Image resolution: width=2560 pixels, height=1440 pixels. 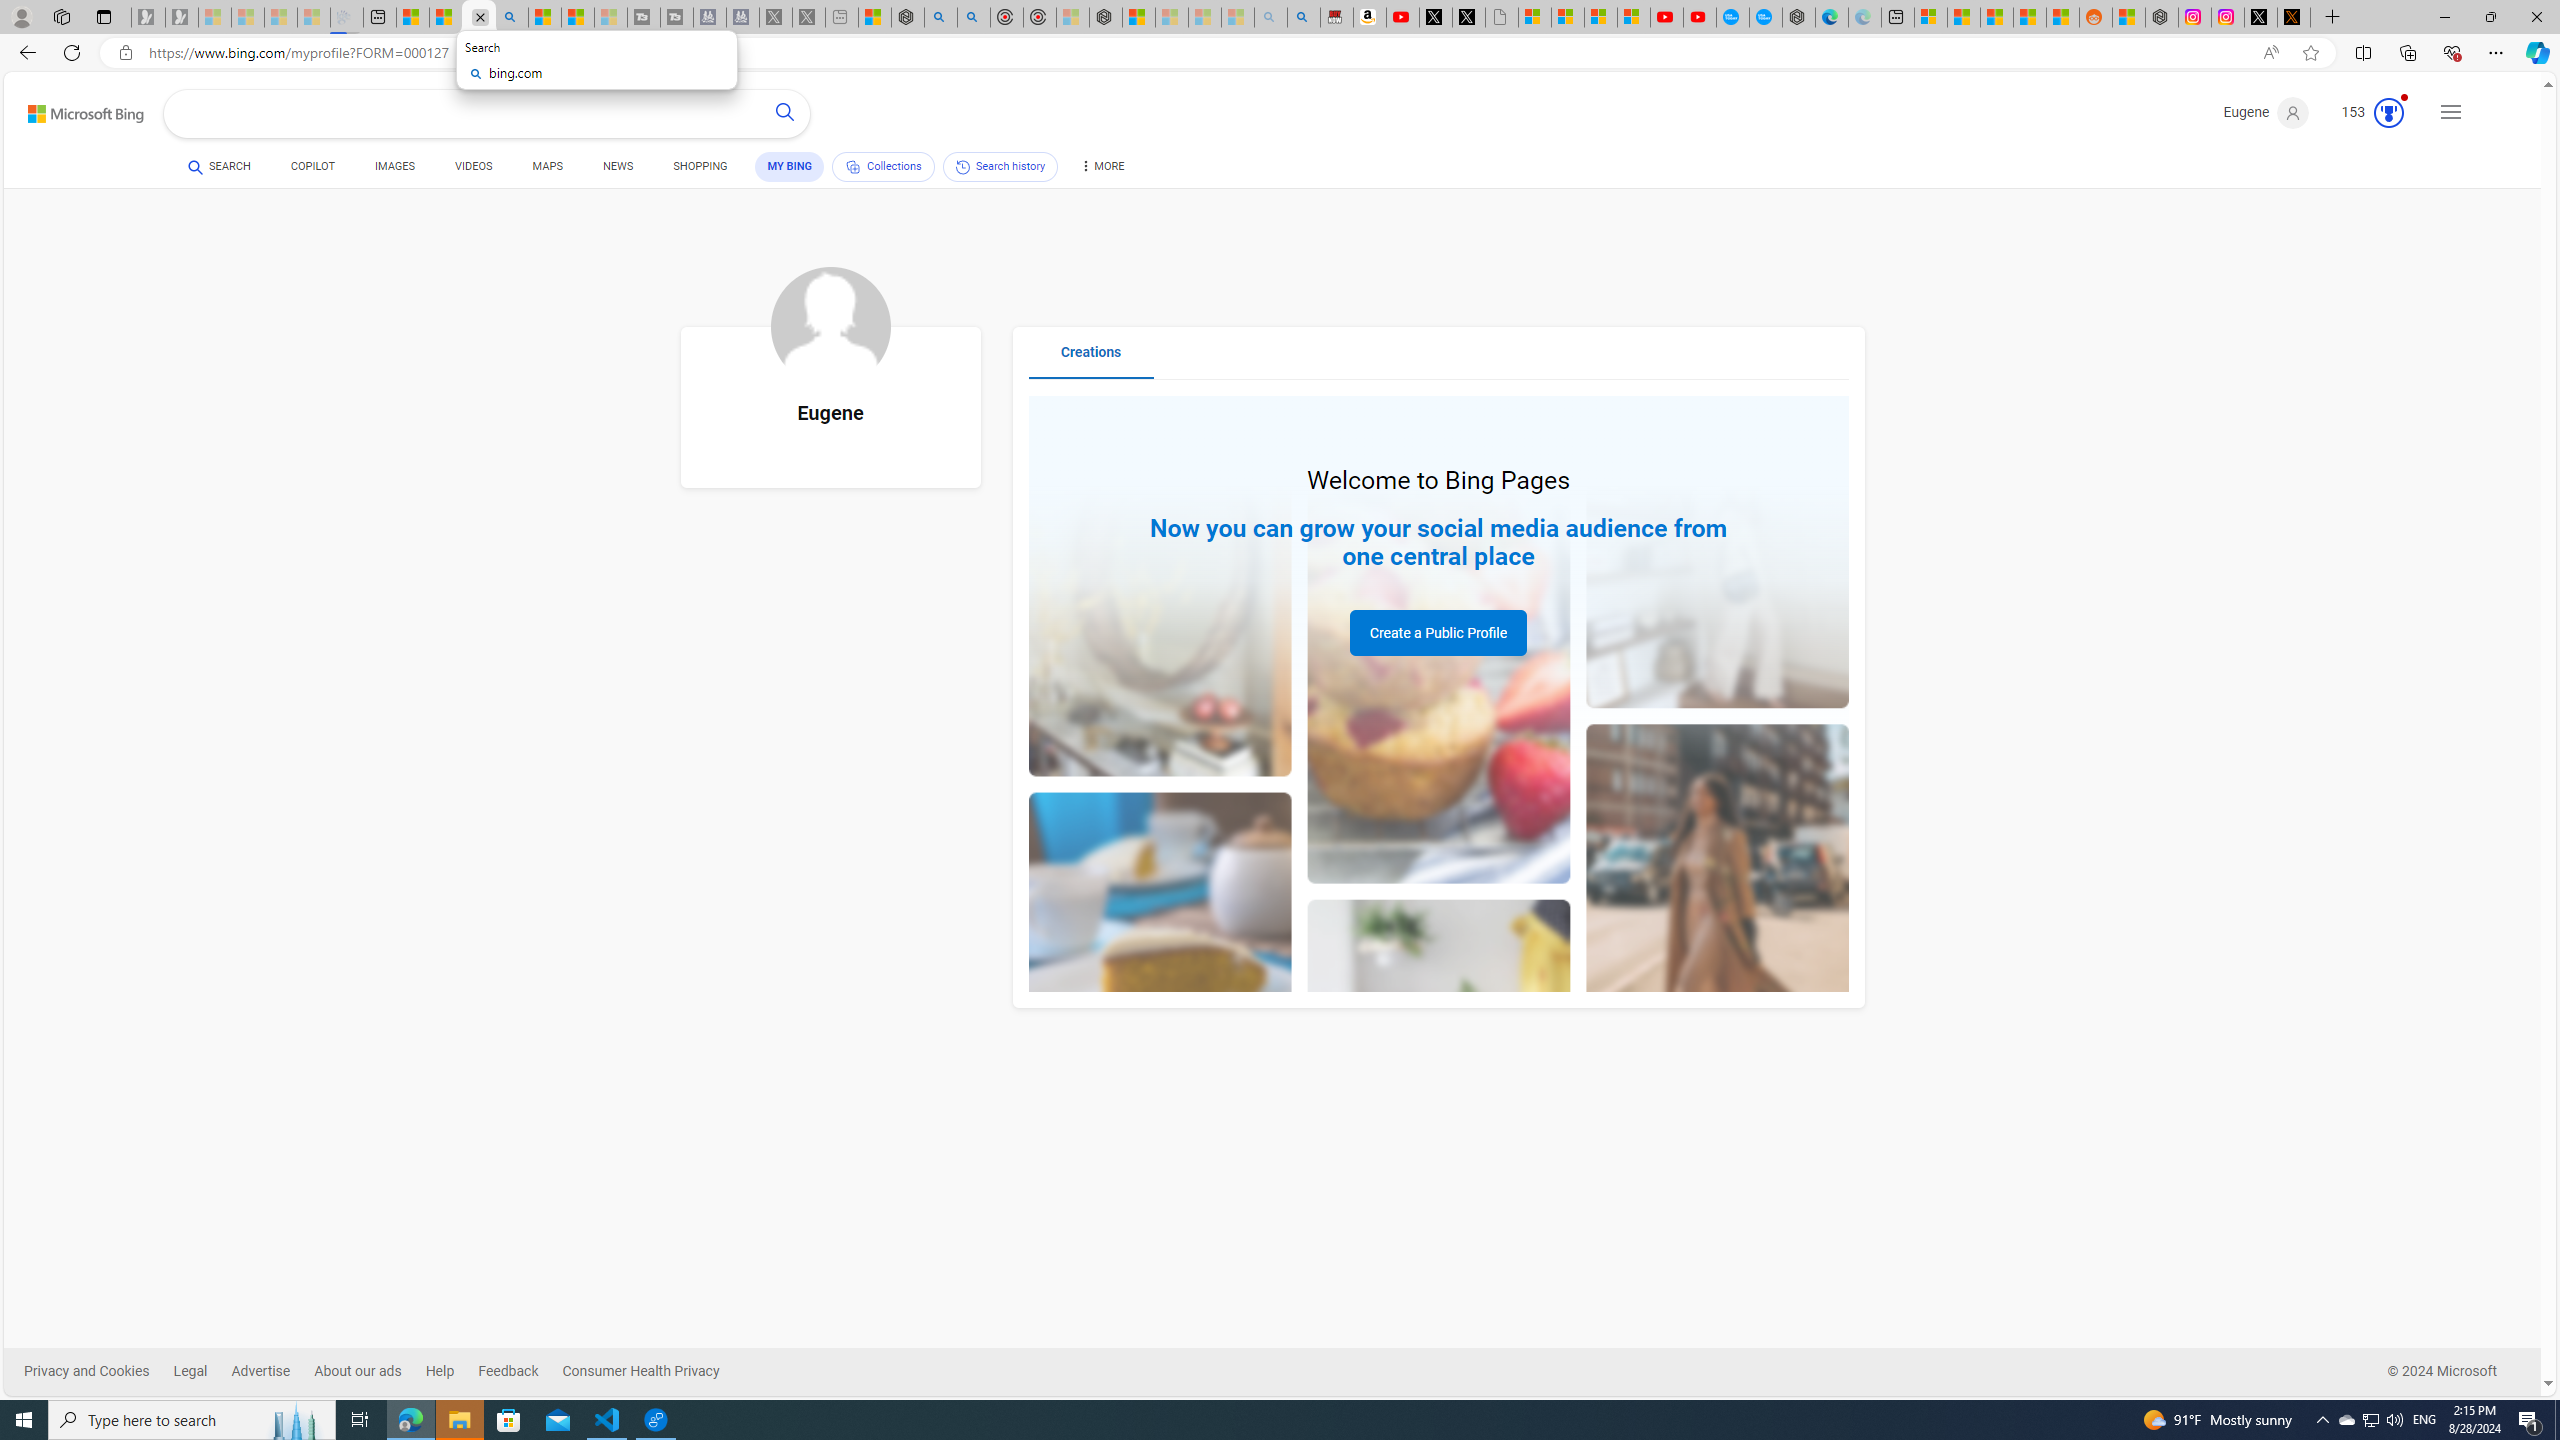 What do you see at coordinates (2062, 17) in the screenshot?
I see `Shanghai, China Weather trends | Microsoft Weather` at bounding box center [2062, 17].